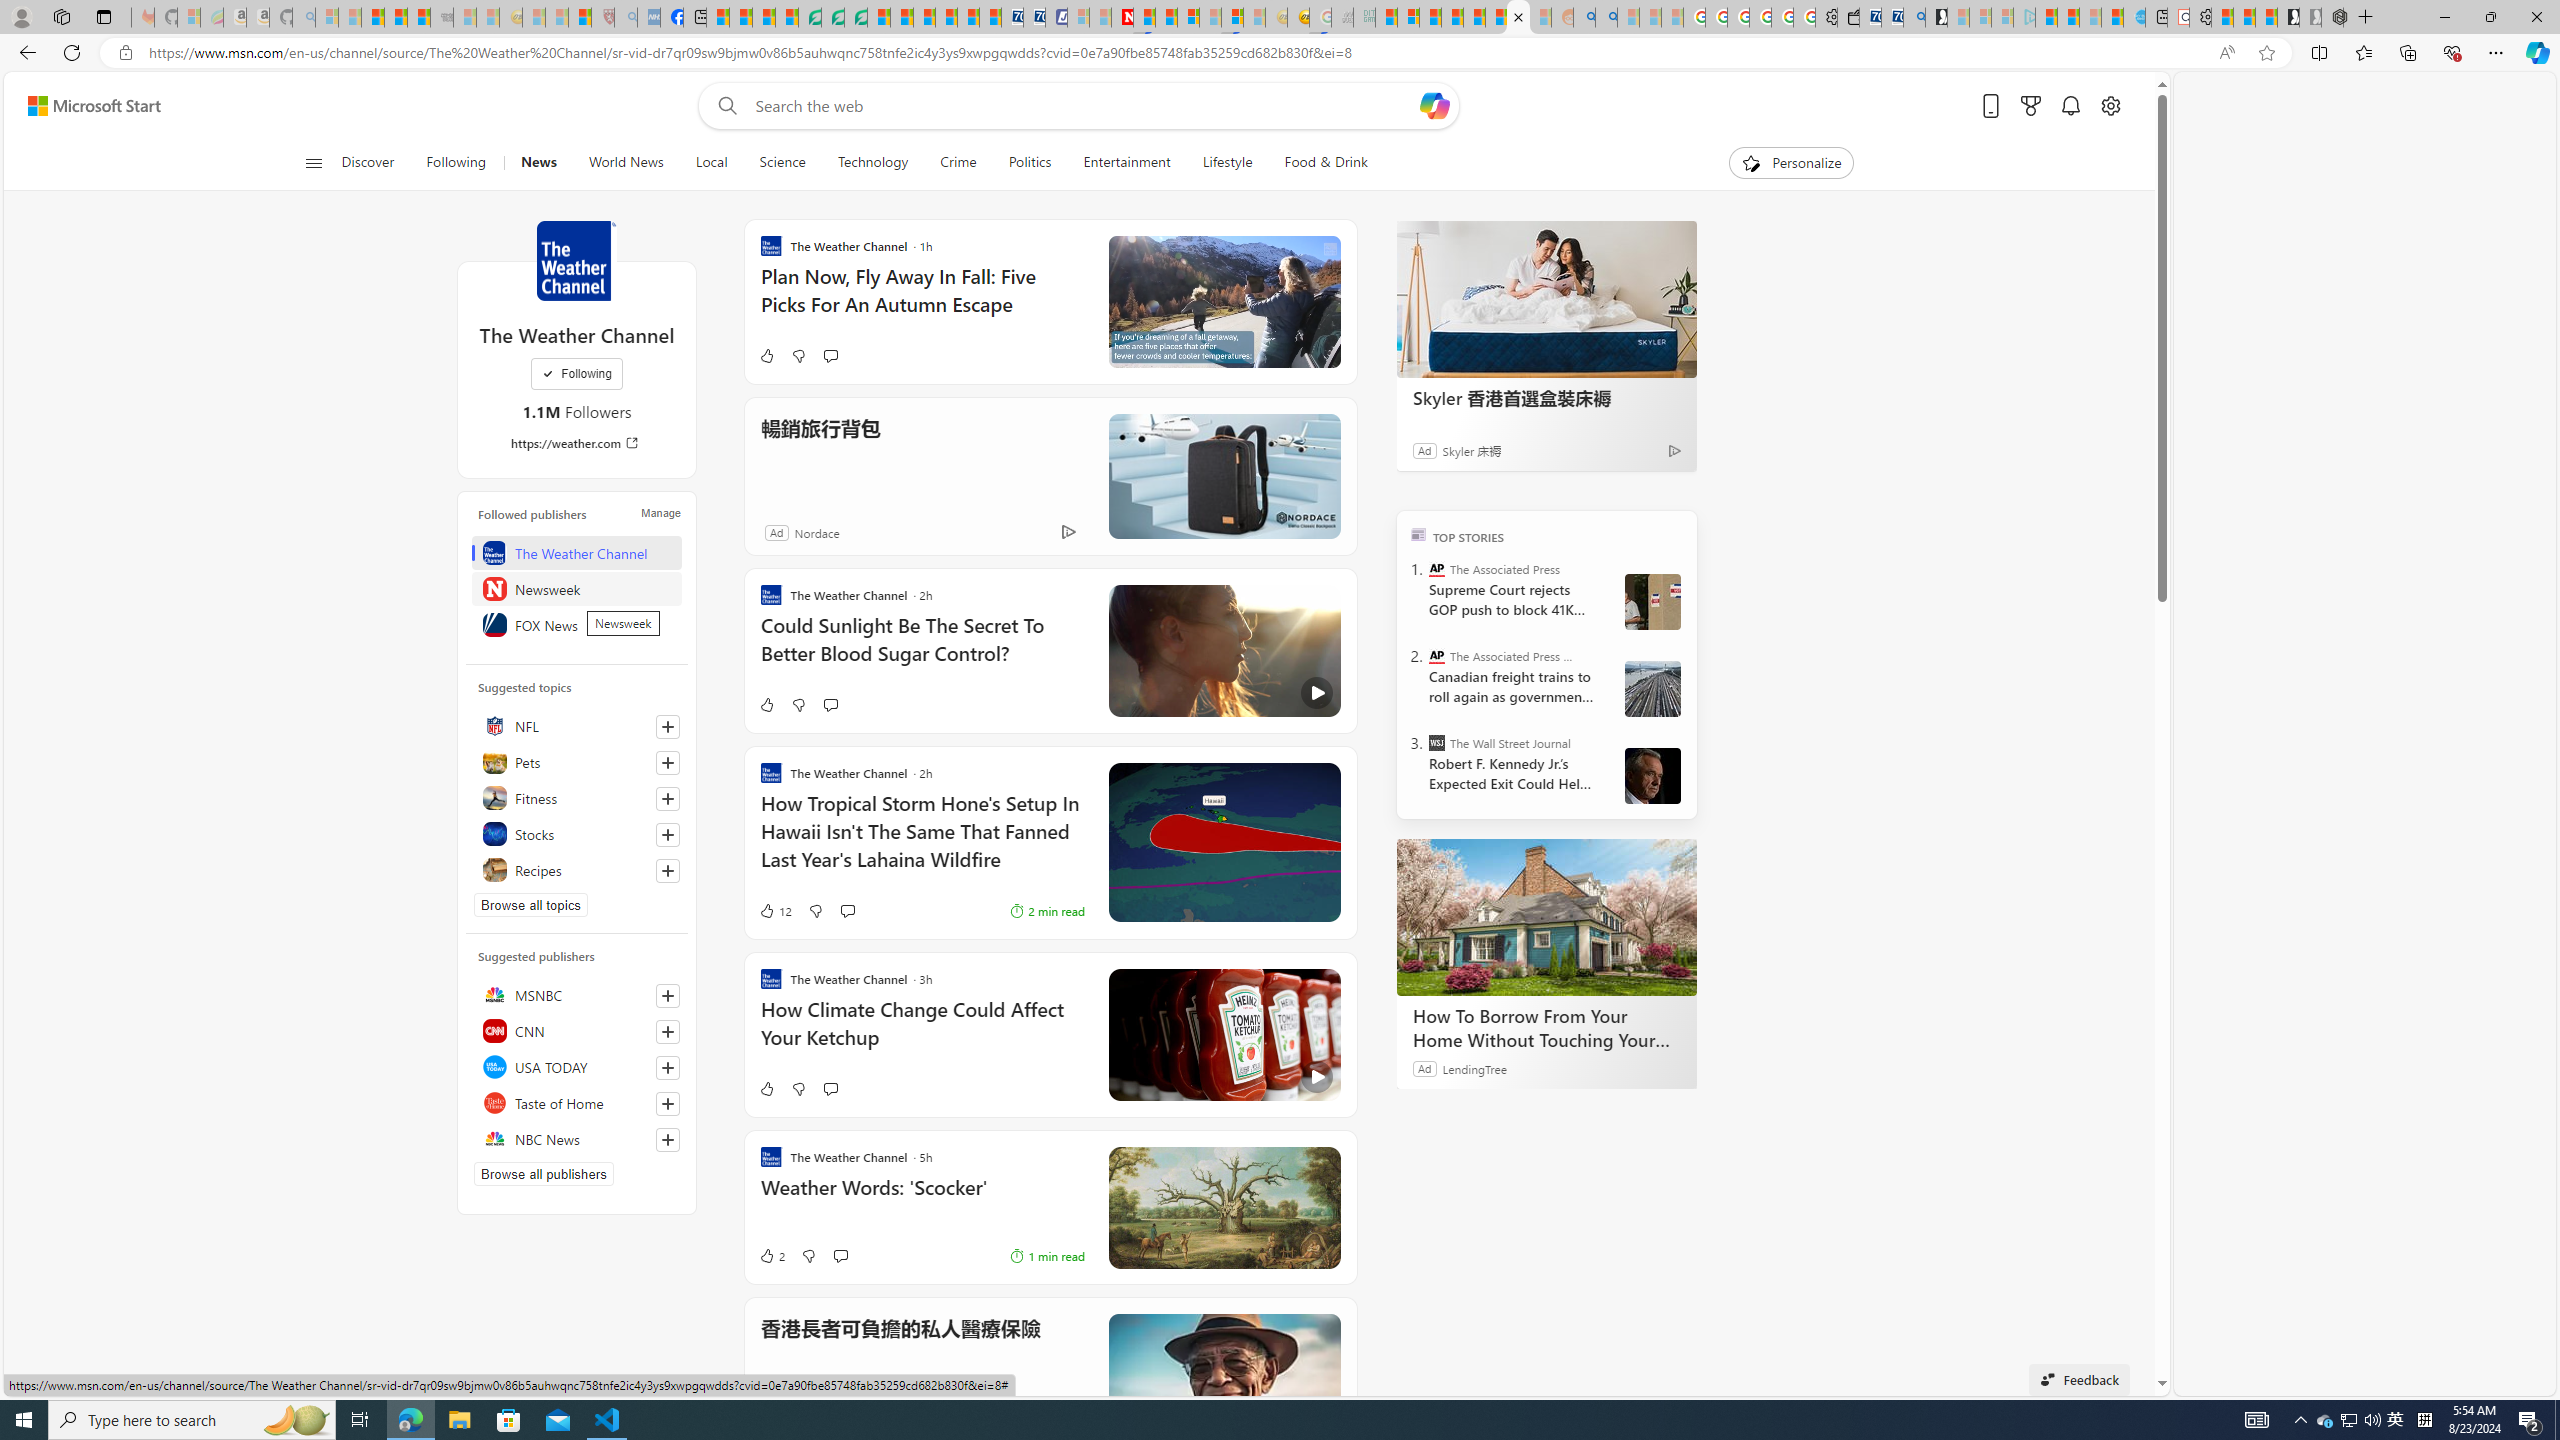  What do you see at coordinates (922, 1034) in the screenshot?
I see `How Climate Change Could Affect Your Ketchup` at bounding box center [922, 1034].